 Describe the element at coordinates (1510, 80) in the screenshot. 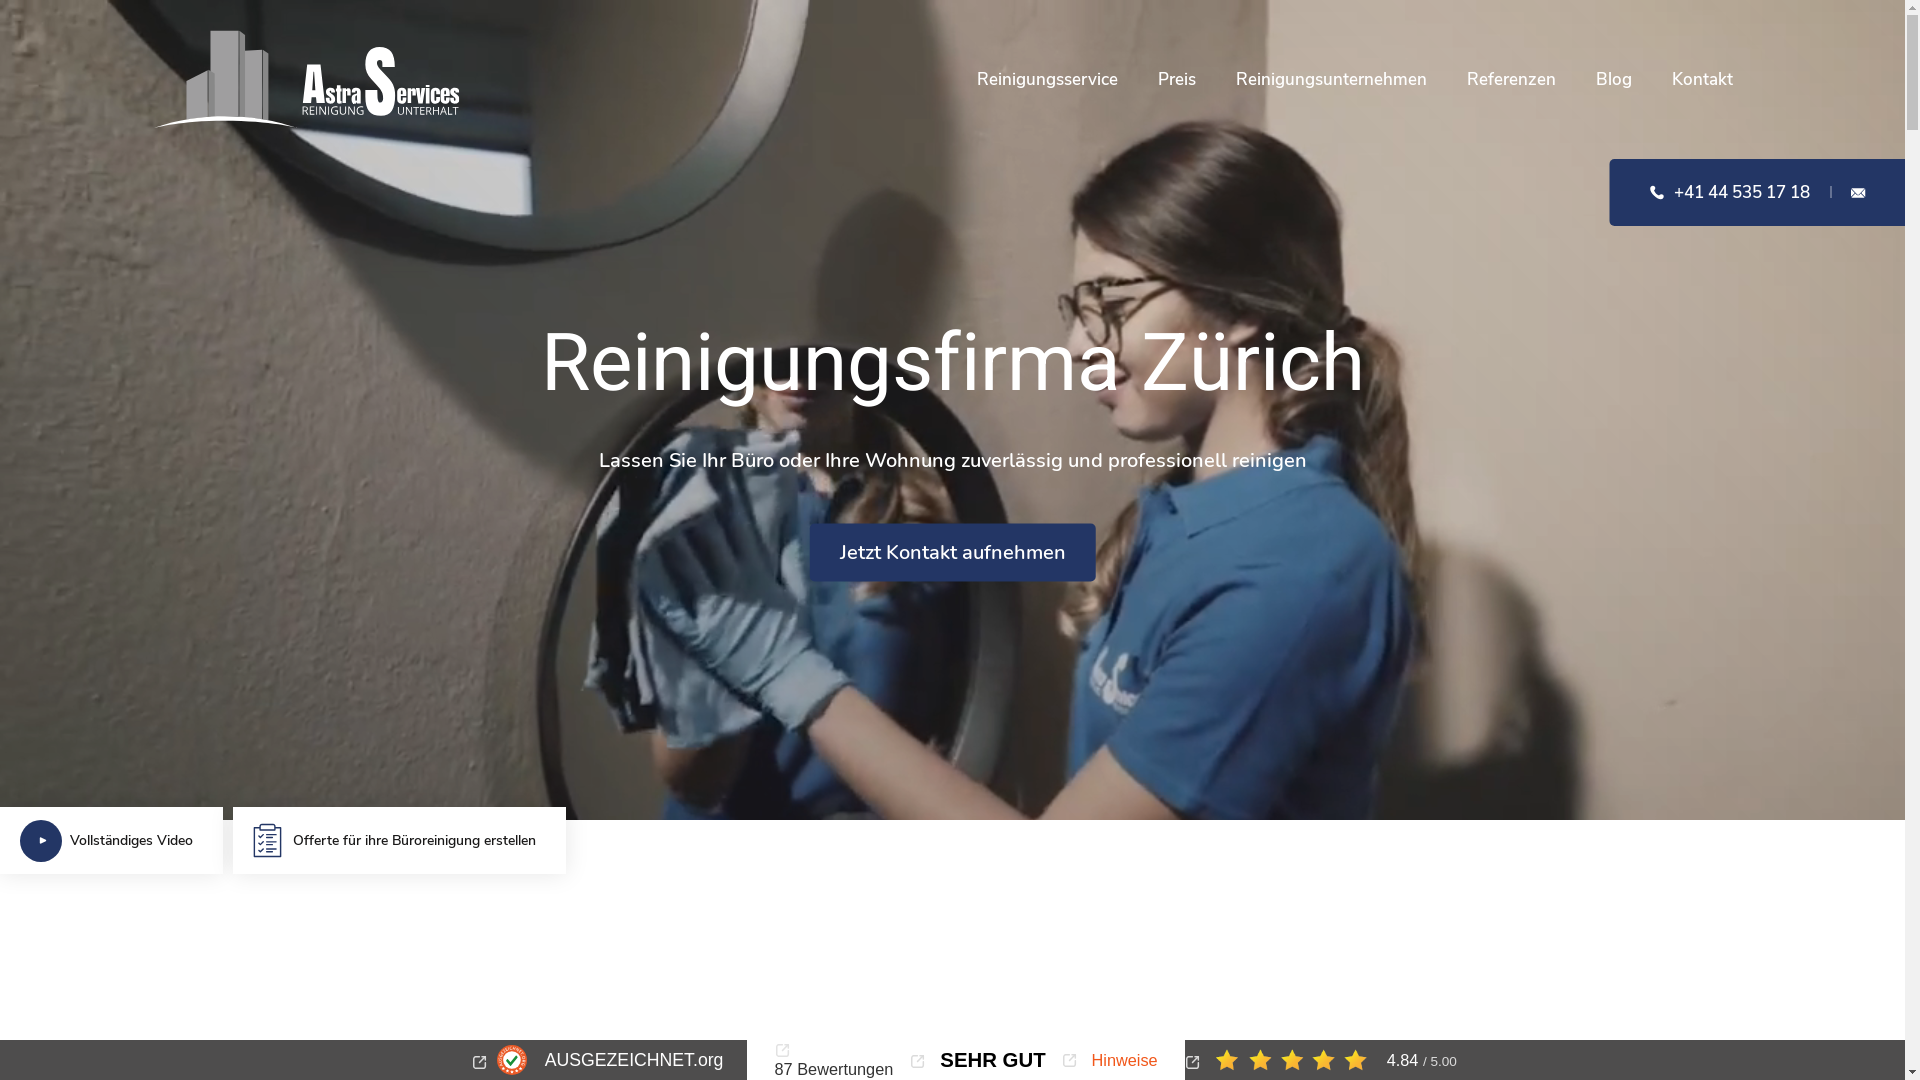

I see `Referenzen` at that location.